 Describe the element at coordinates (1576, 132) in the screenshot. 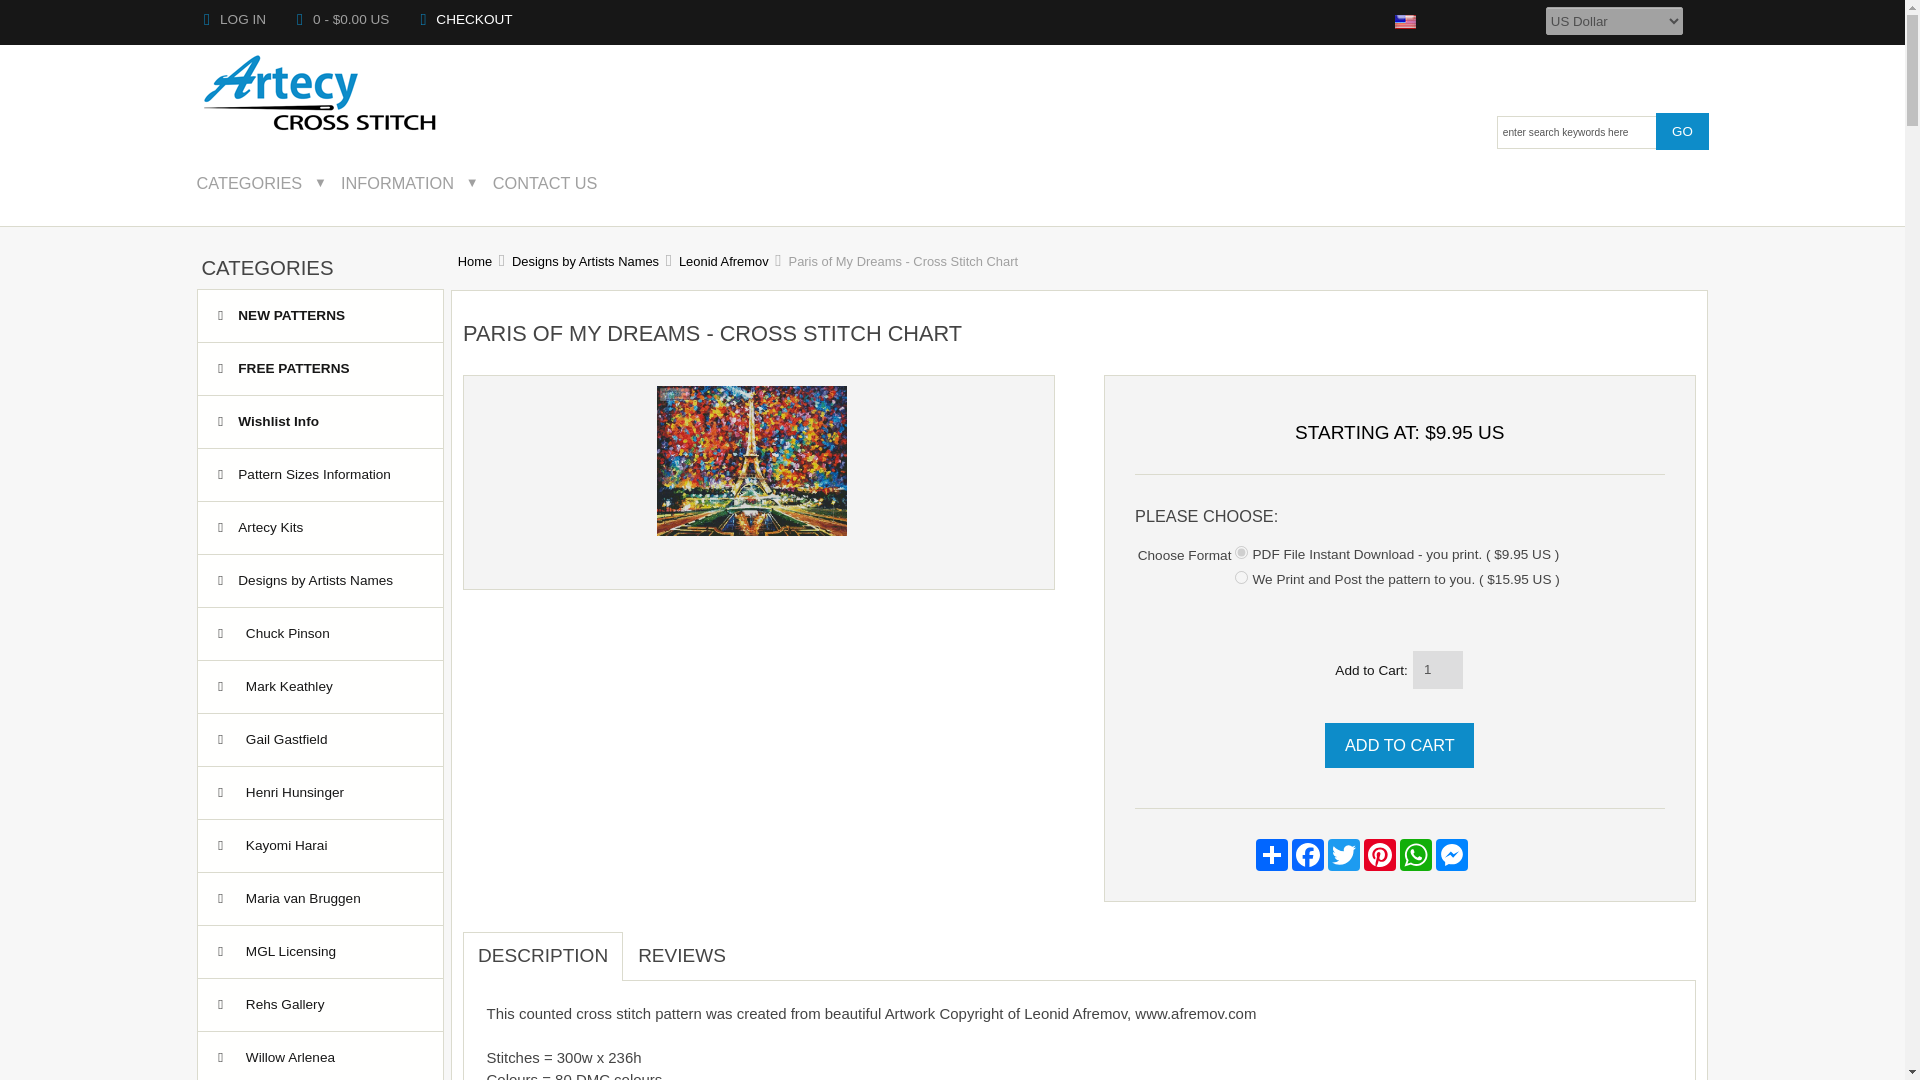

I see `Enter search keywords here` at that location.